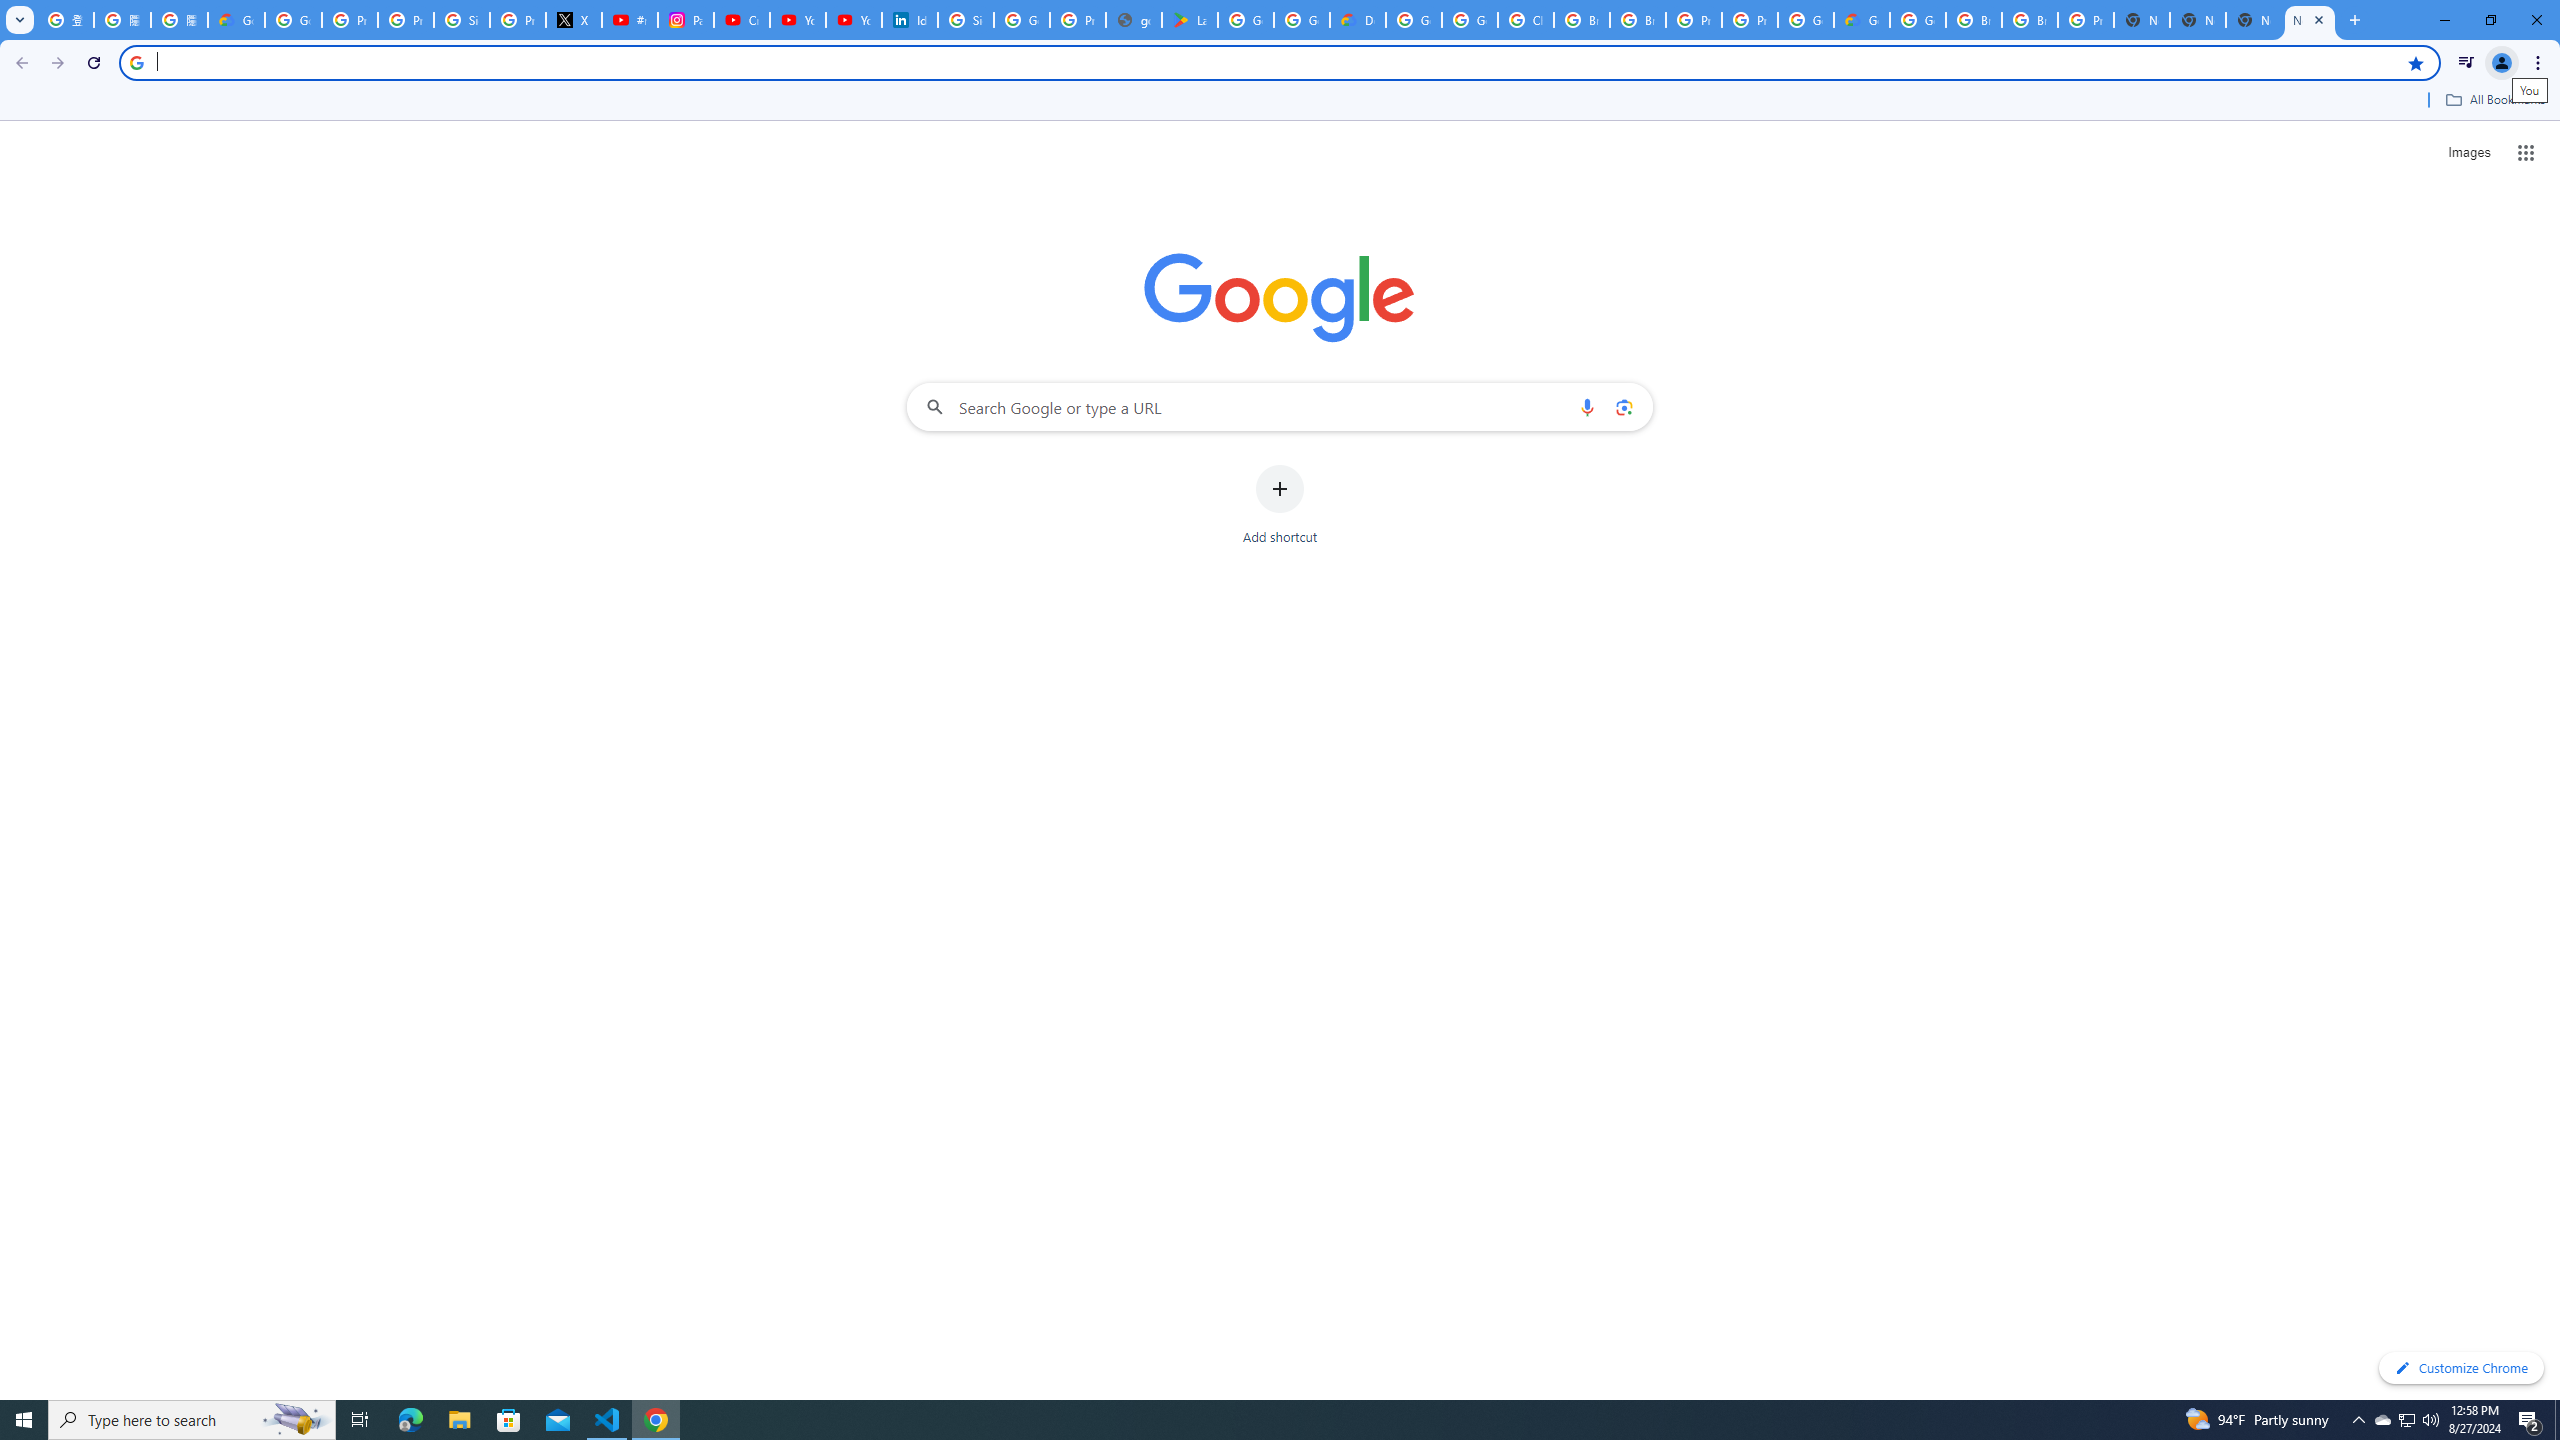 Image resolution: width=2560 pixels, height=1440 pixels. Describe the element at coordinates (136, 62) in the screenshot. I see `Search icon` at that location.